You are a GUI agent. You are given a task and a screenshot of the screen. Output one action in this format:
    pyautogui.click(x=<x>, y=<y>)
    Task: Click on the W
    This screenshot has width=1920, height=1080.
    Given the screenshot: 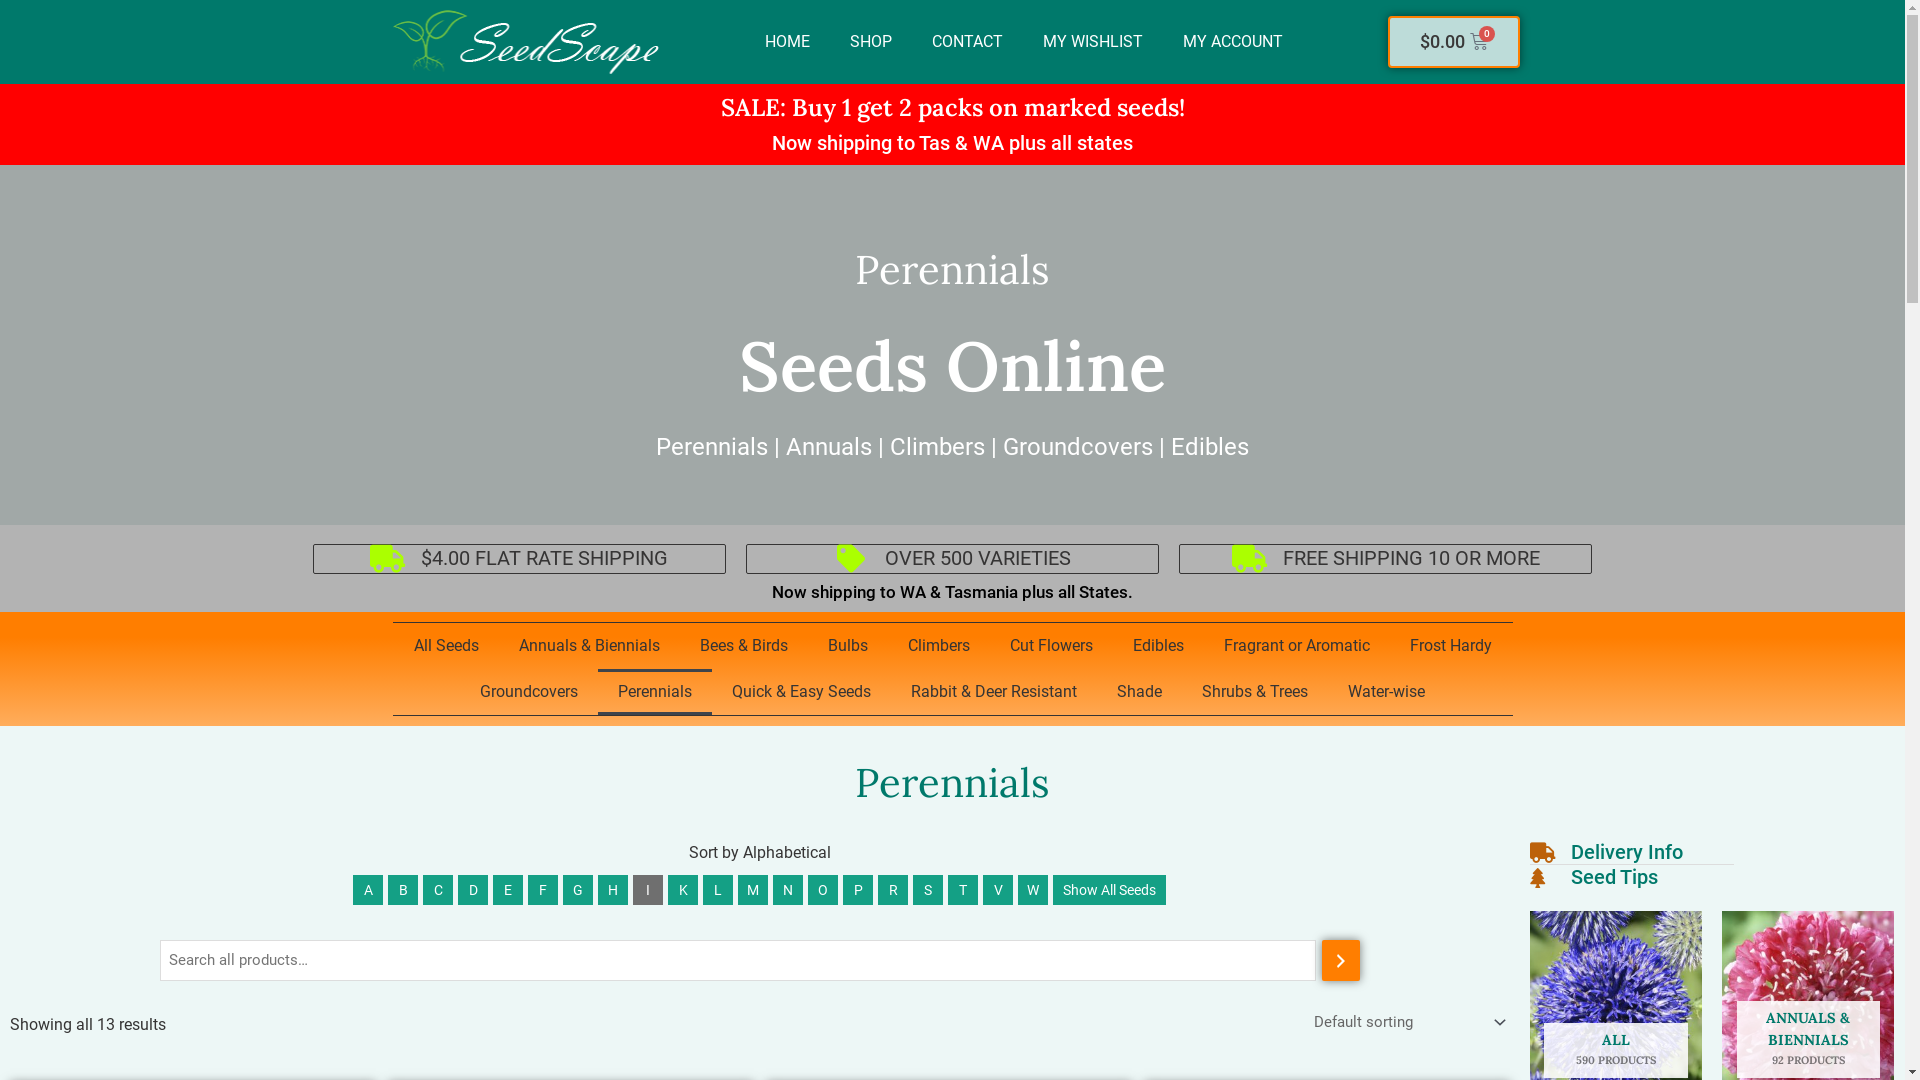 What is the action you would take?
    pyautogui.click(x=1032, y=890)
    